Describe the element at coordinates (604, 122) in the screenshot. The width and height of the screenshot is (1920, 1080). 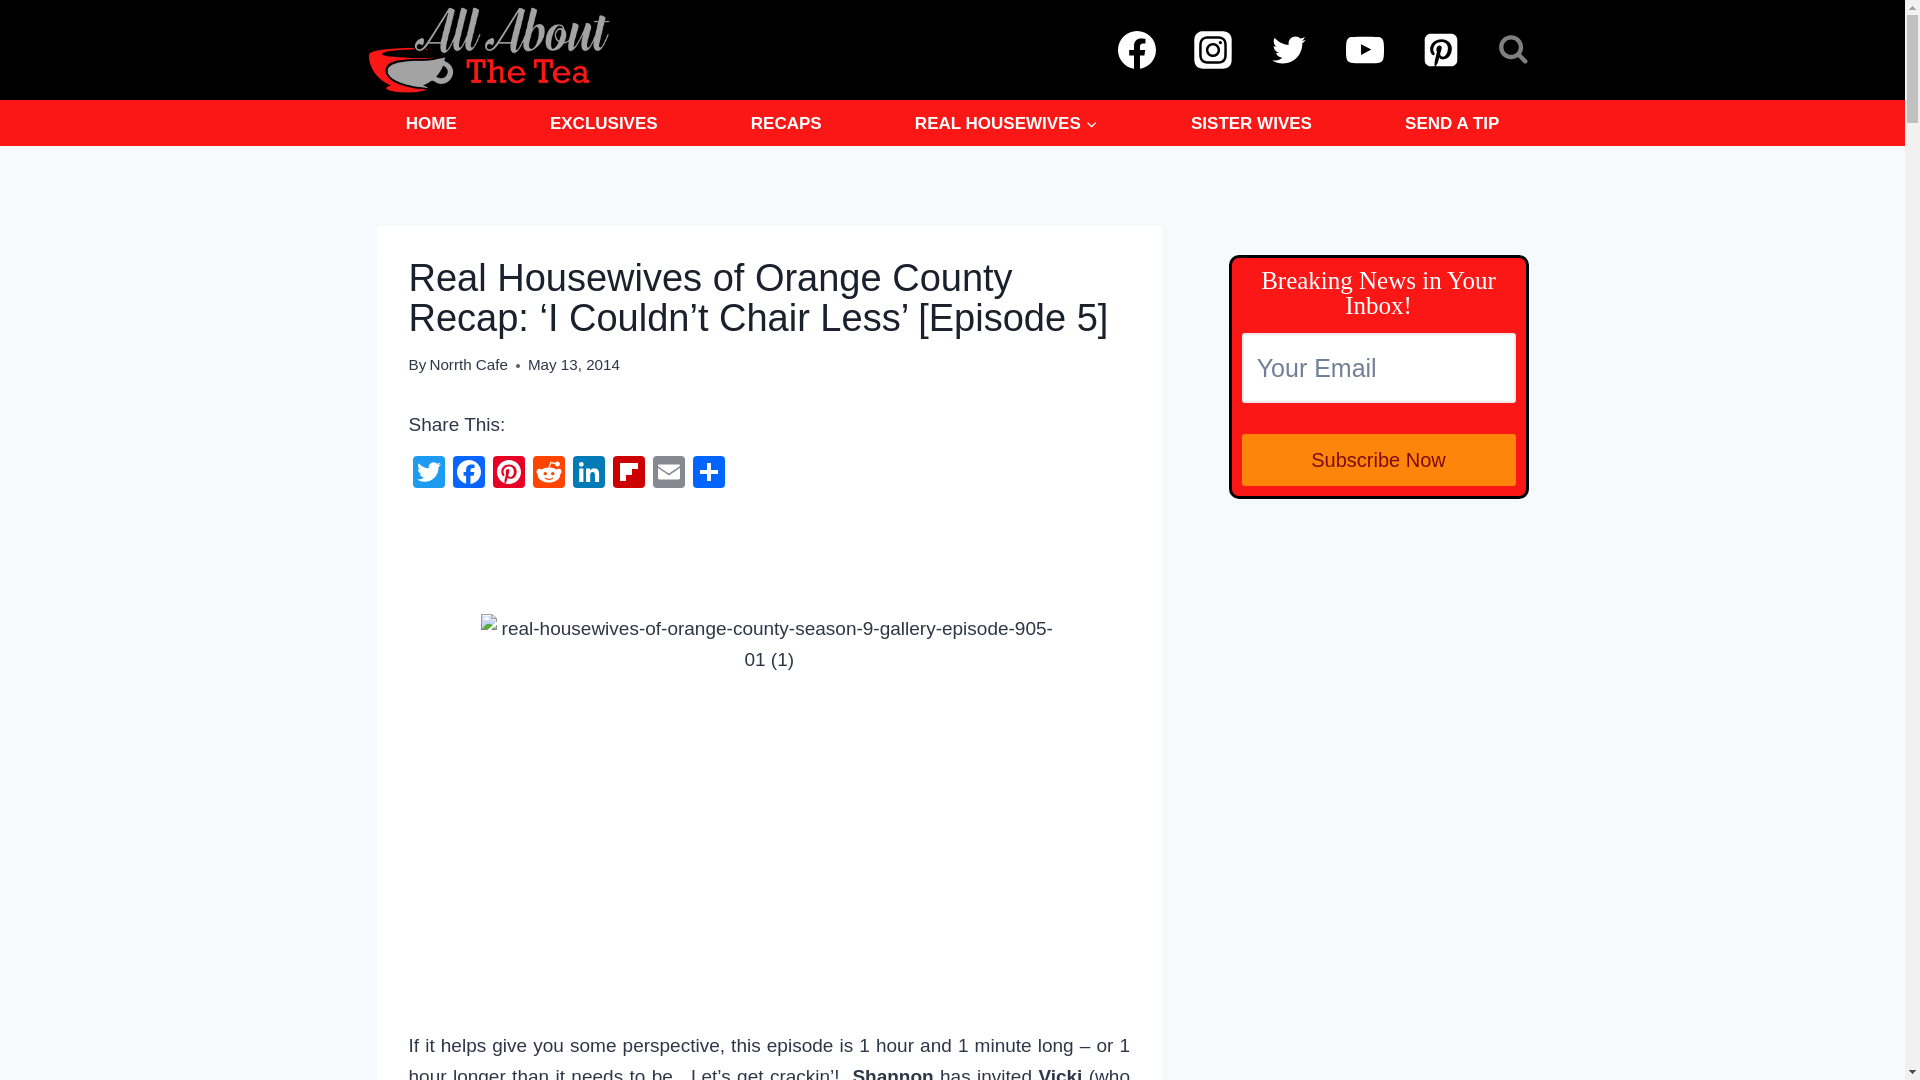
I see `EXCLUSIVES` at that location.